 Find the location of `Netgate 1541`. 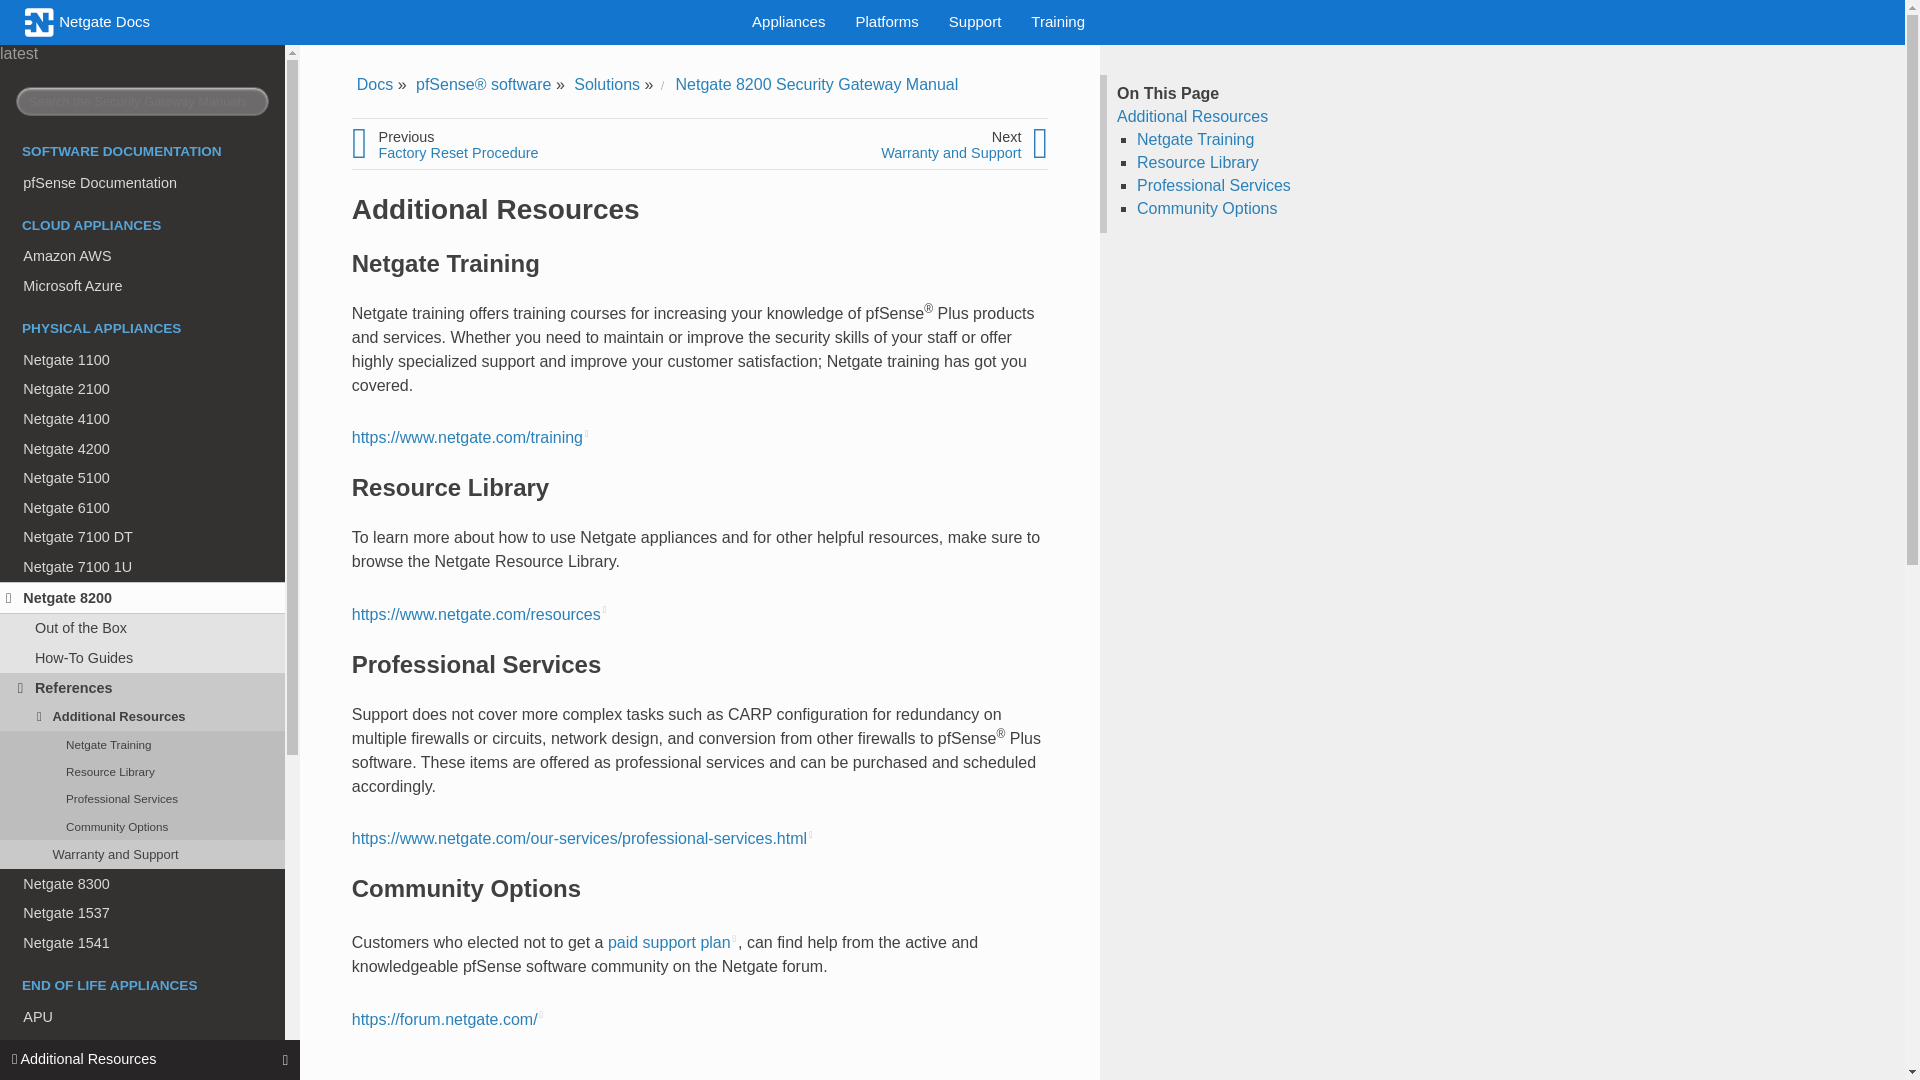

Netgate 1541 is located at coordinates (150, 942).